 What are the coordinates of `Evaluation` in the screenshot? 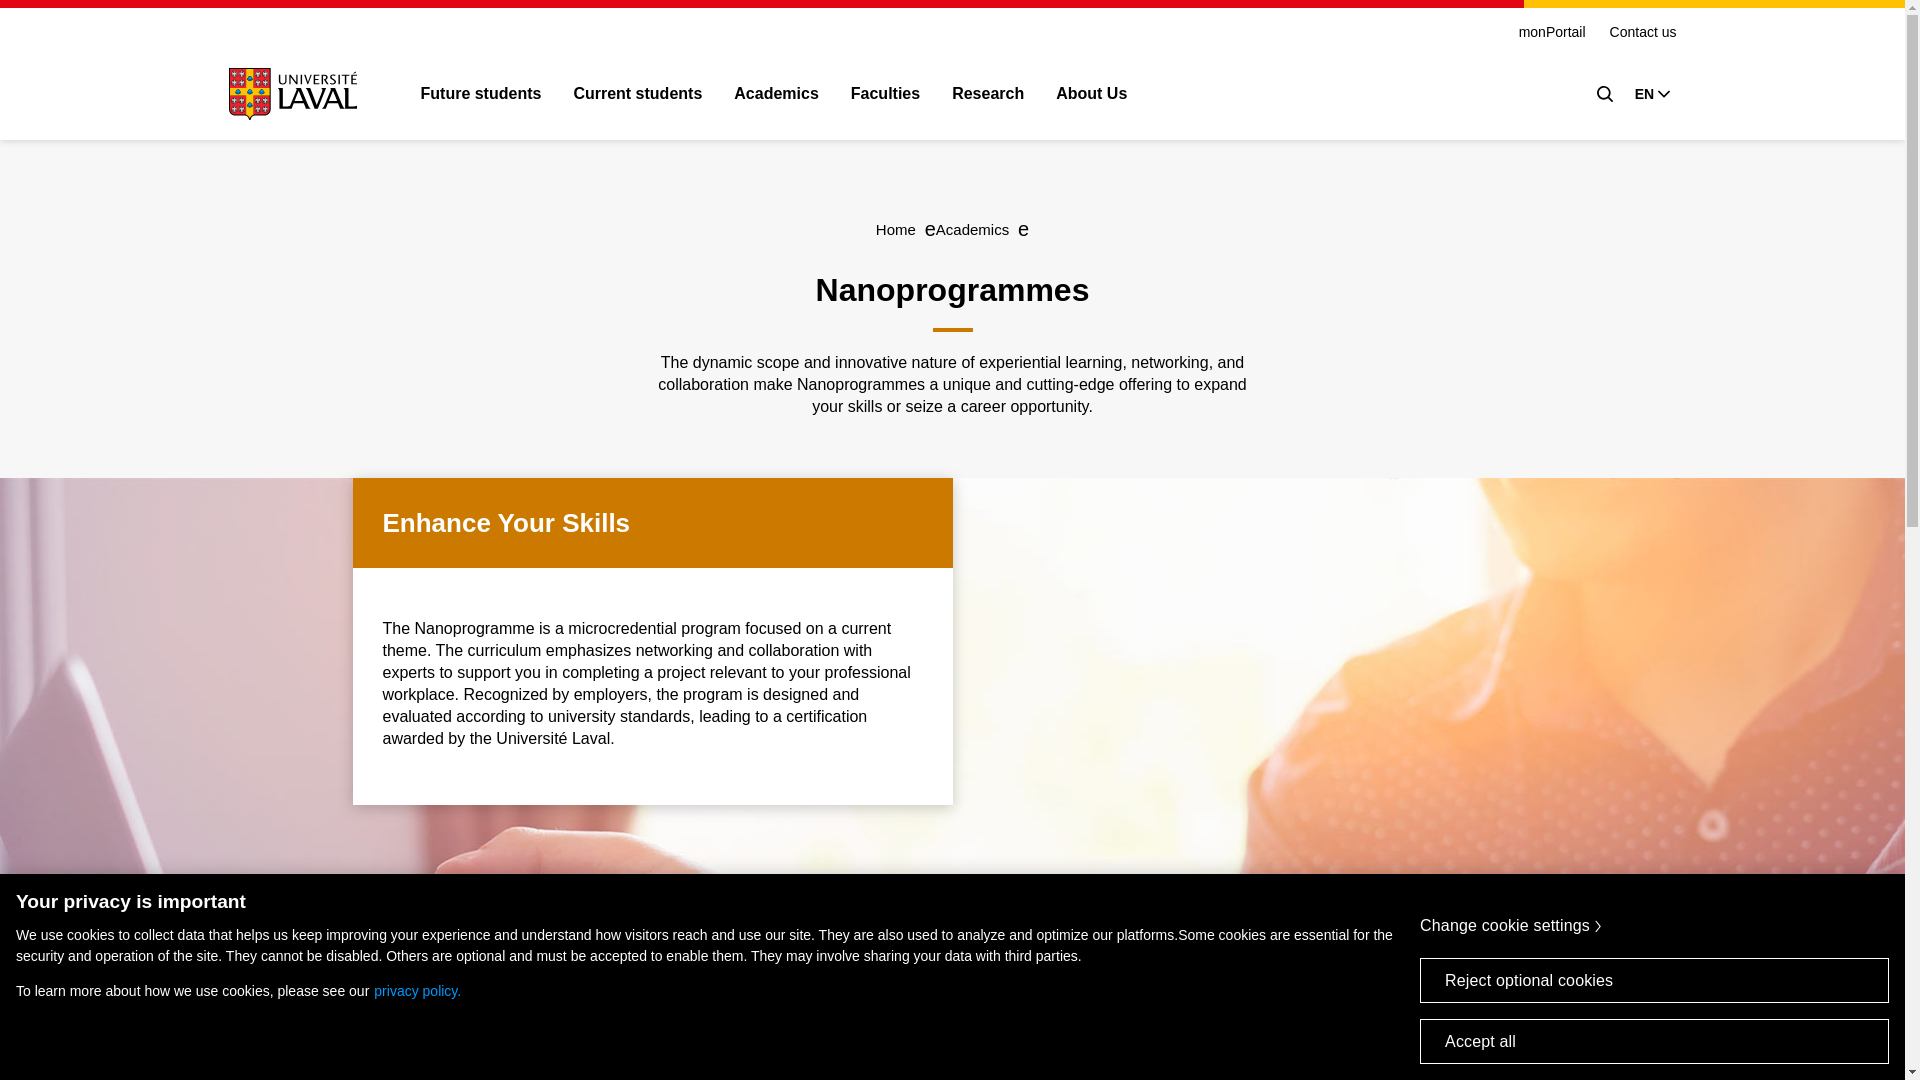 It's located at (1361, 1040).